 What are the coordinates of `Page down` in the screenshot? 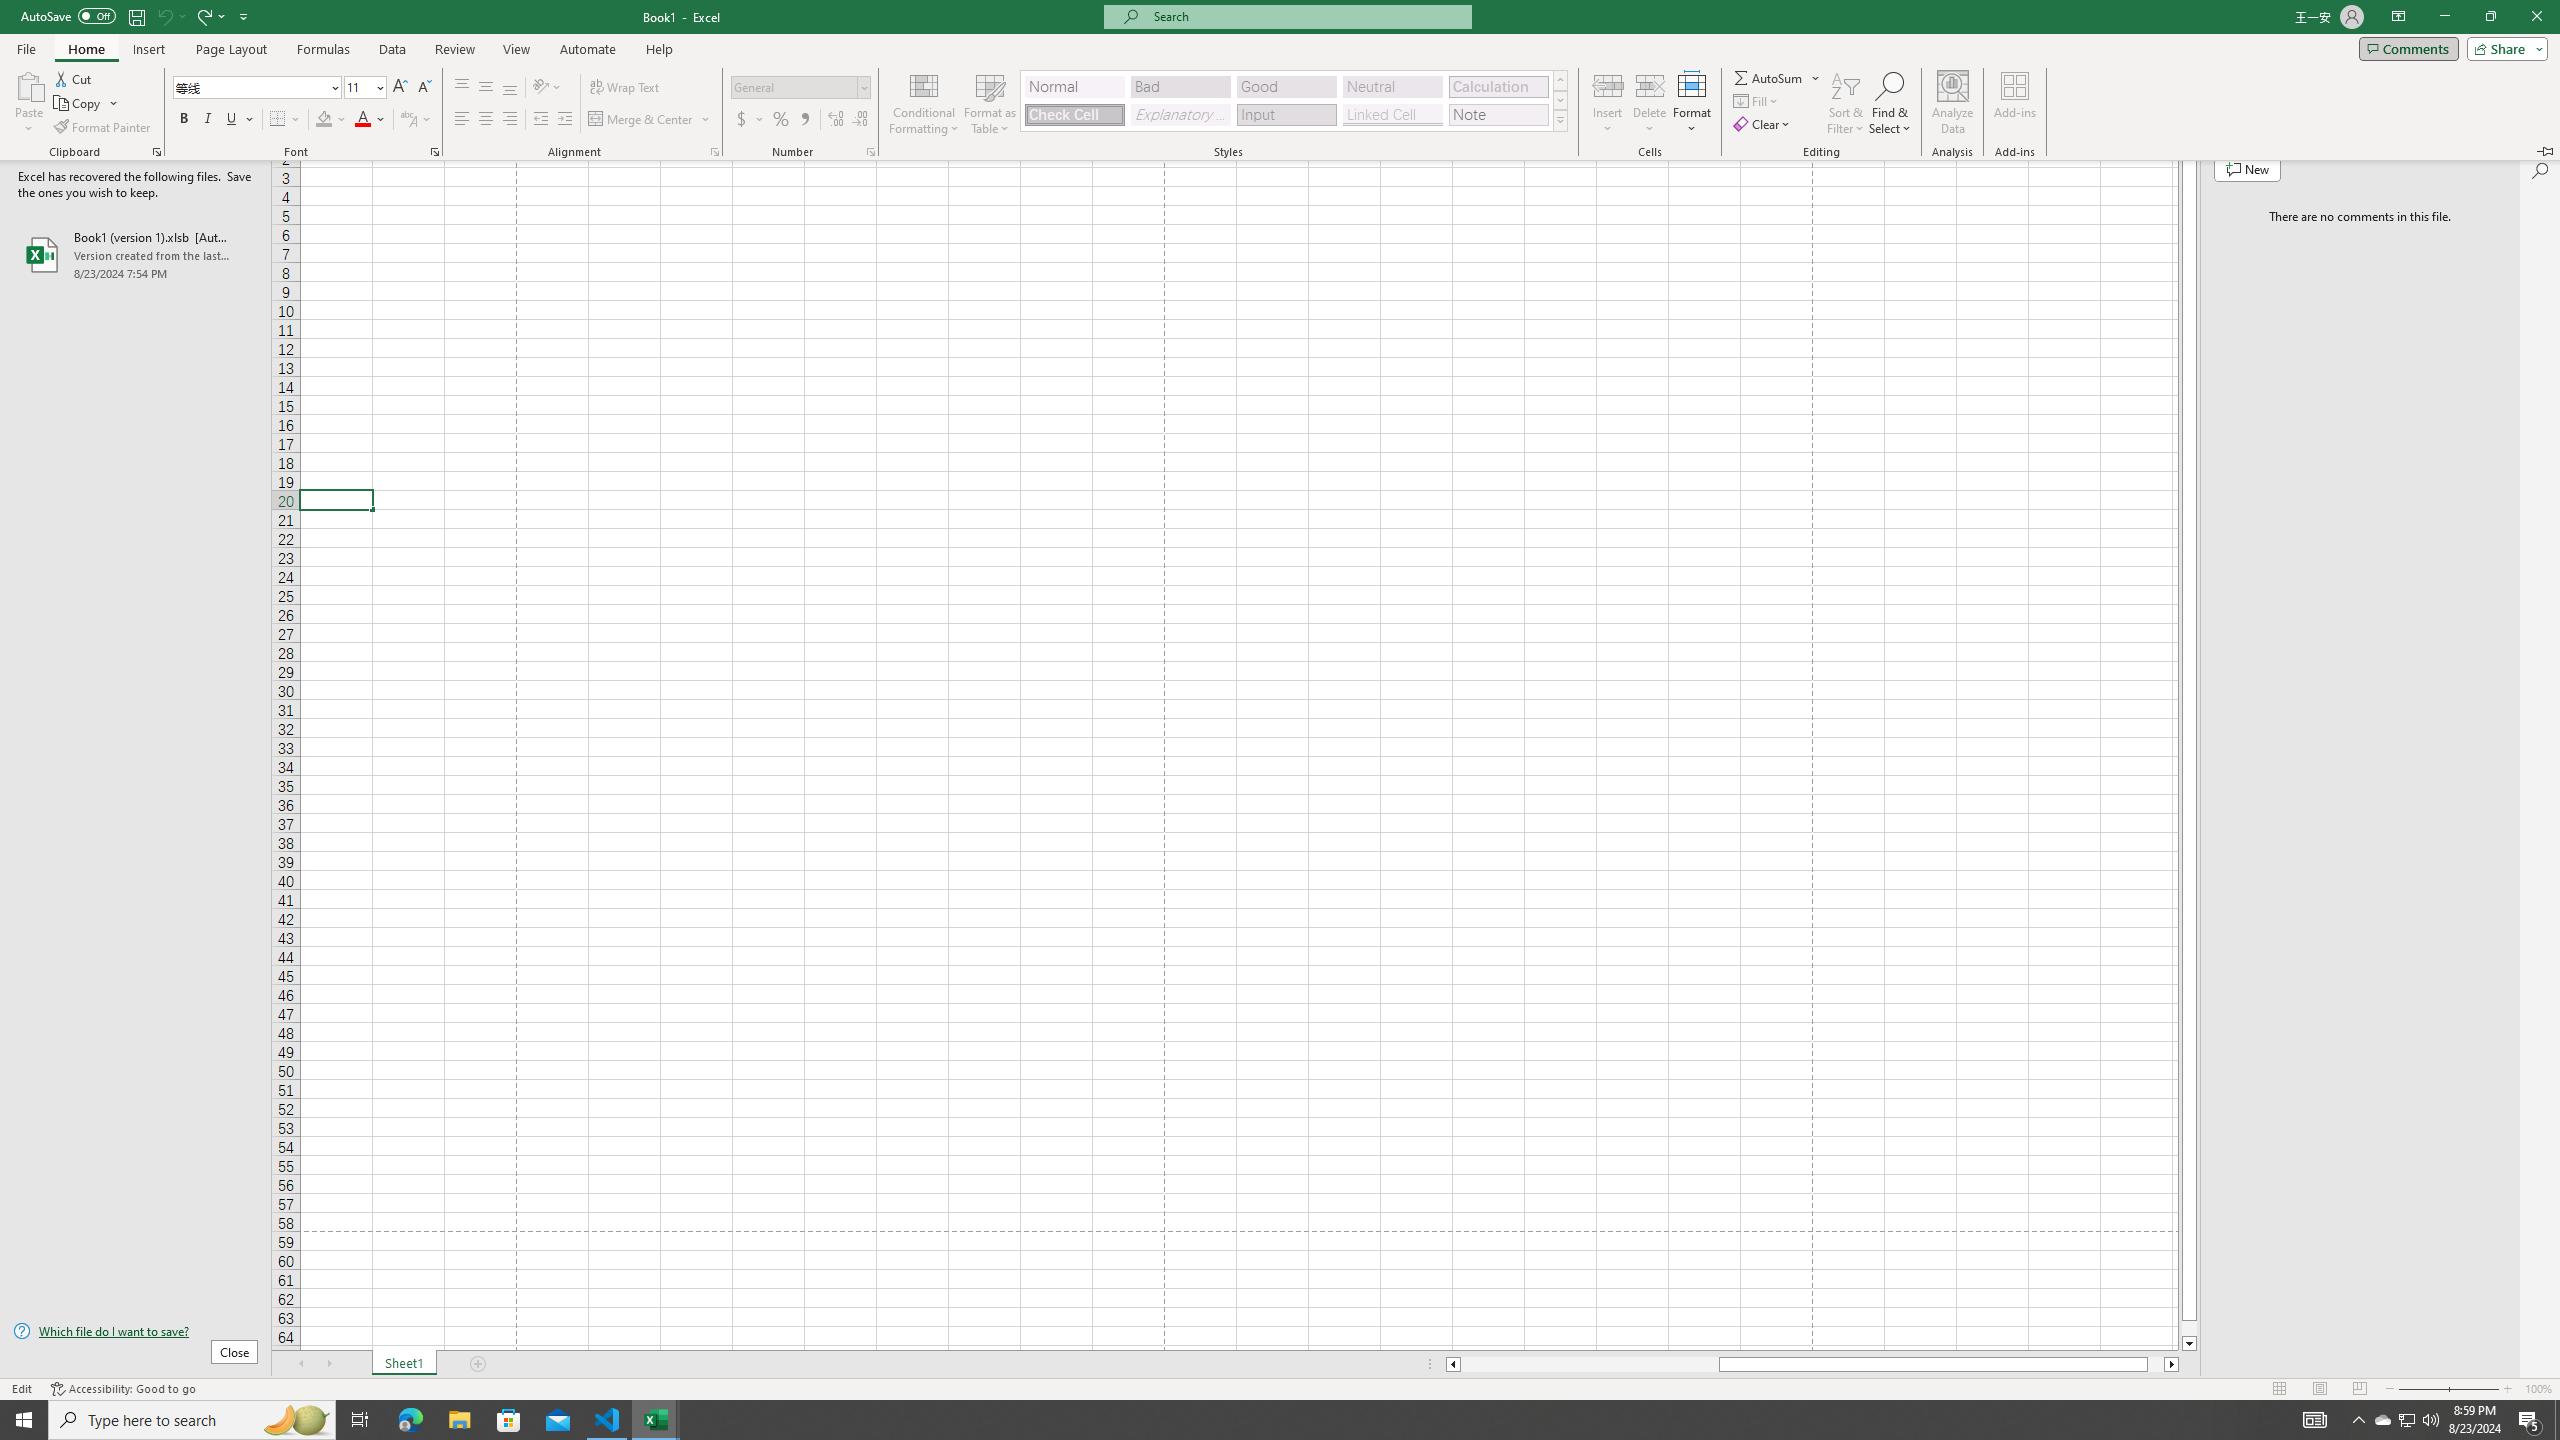 It's located at (2190, 1328).